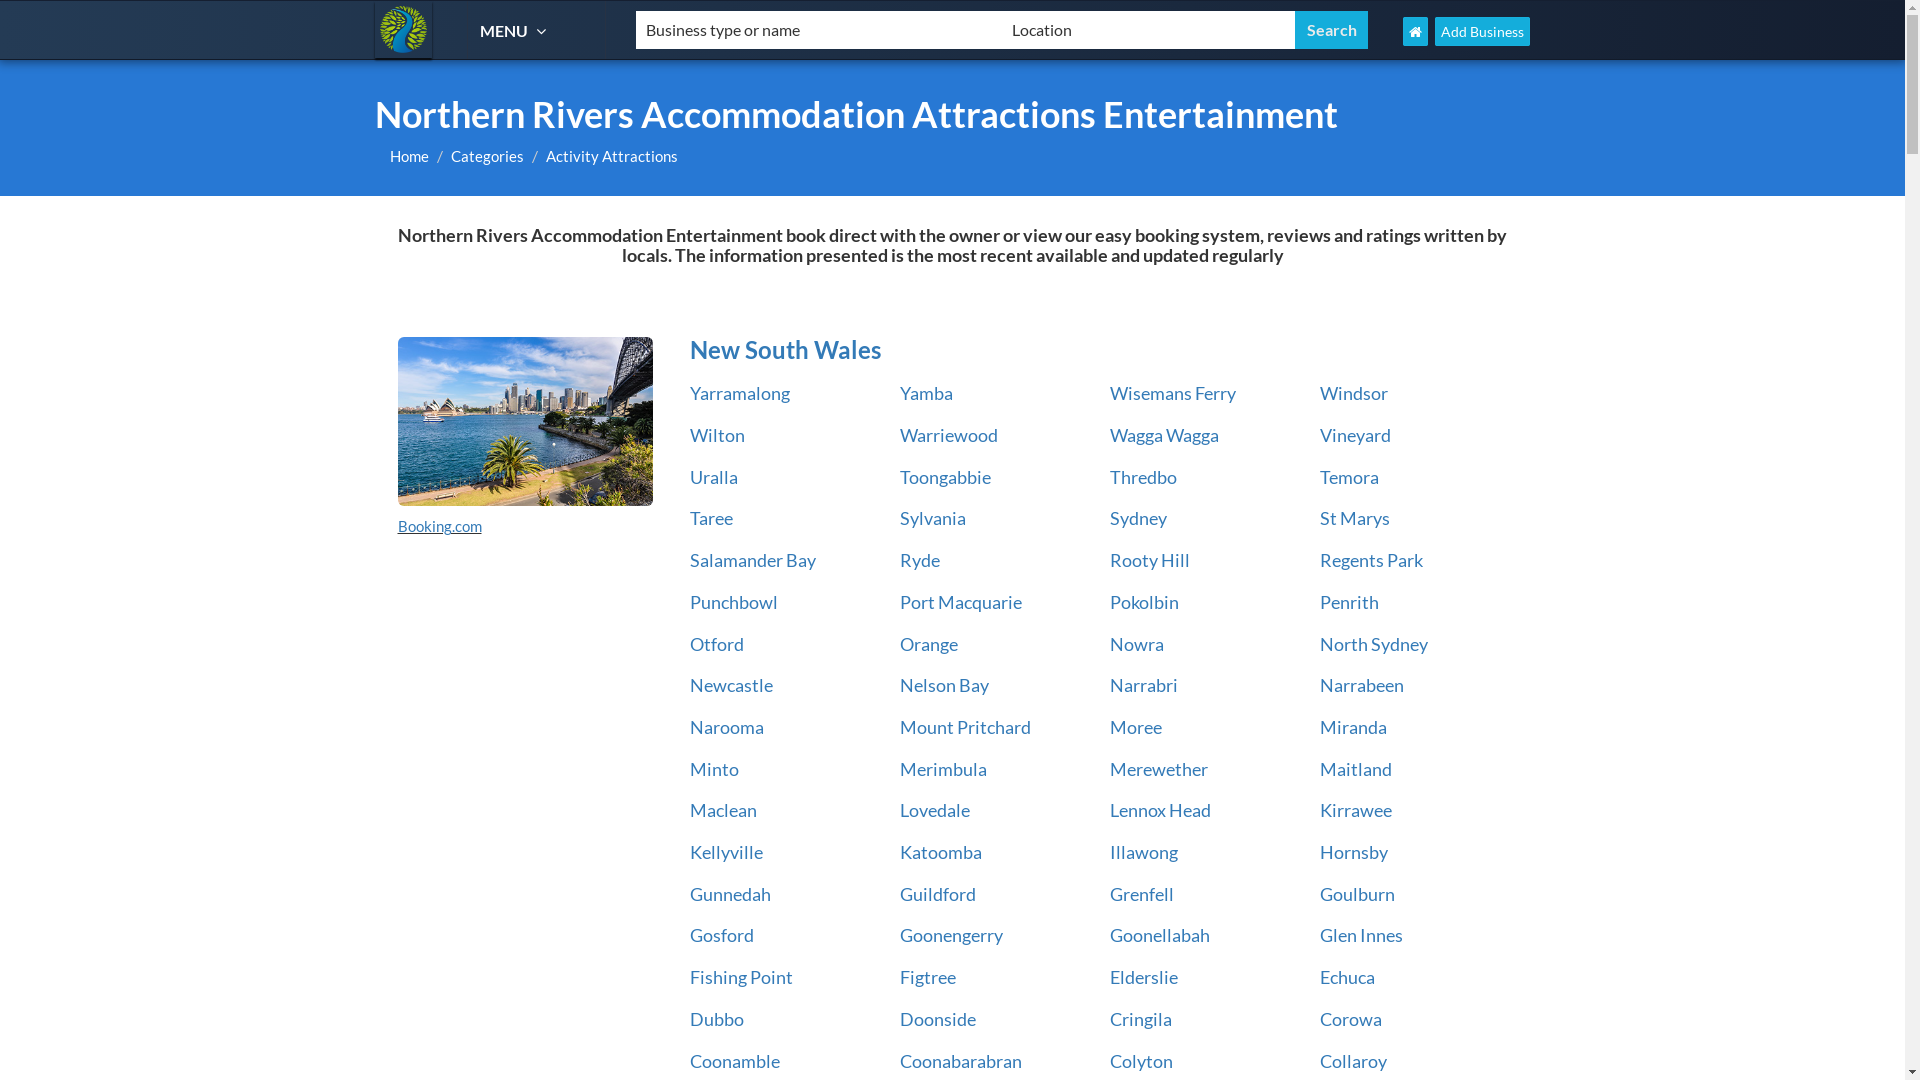  What do you see at coordinates (732, 685) in the screenshot?
I see `Newcastle` at bounding box center [732, 685].